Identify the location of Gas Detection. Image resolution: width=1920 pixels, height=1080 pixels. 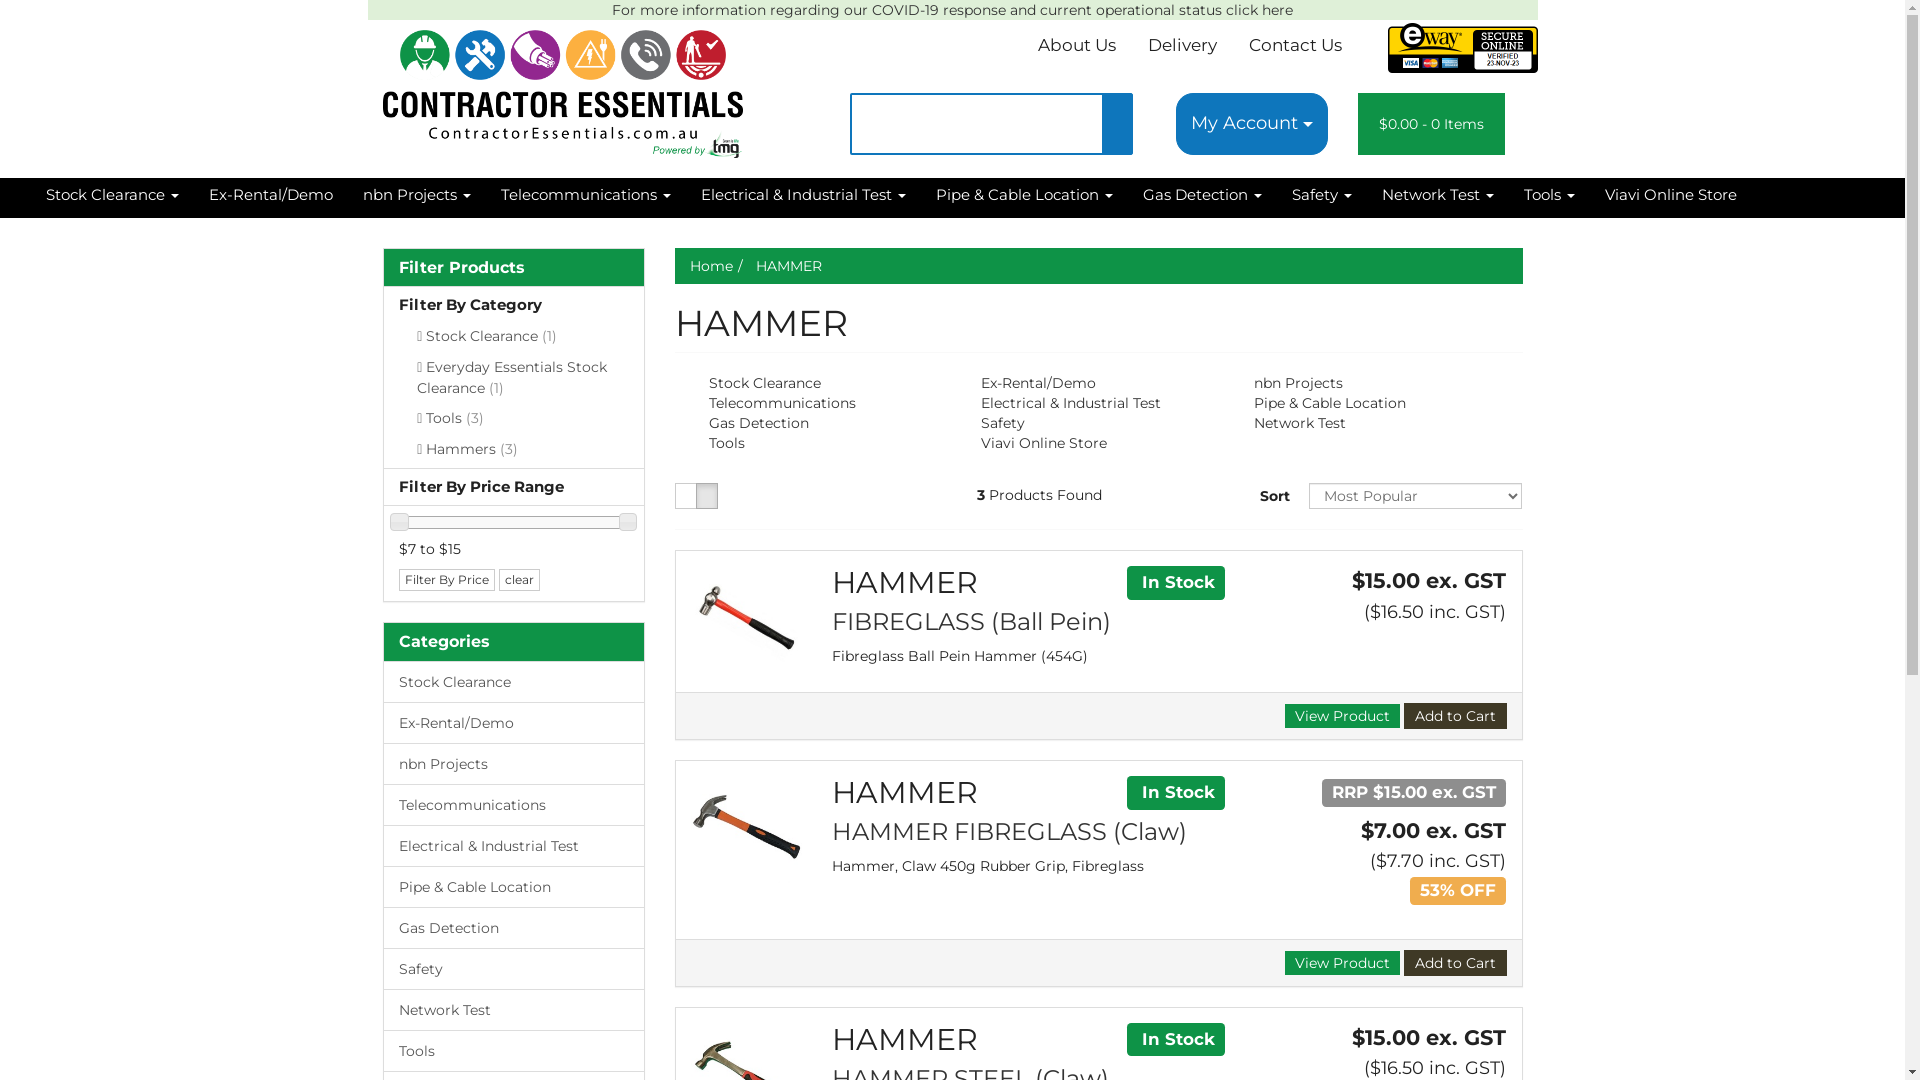
(757, 423).